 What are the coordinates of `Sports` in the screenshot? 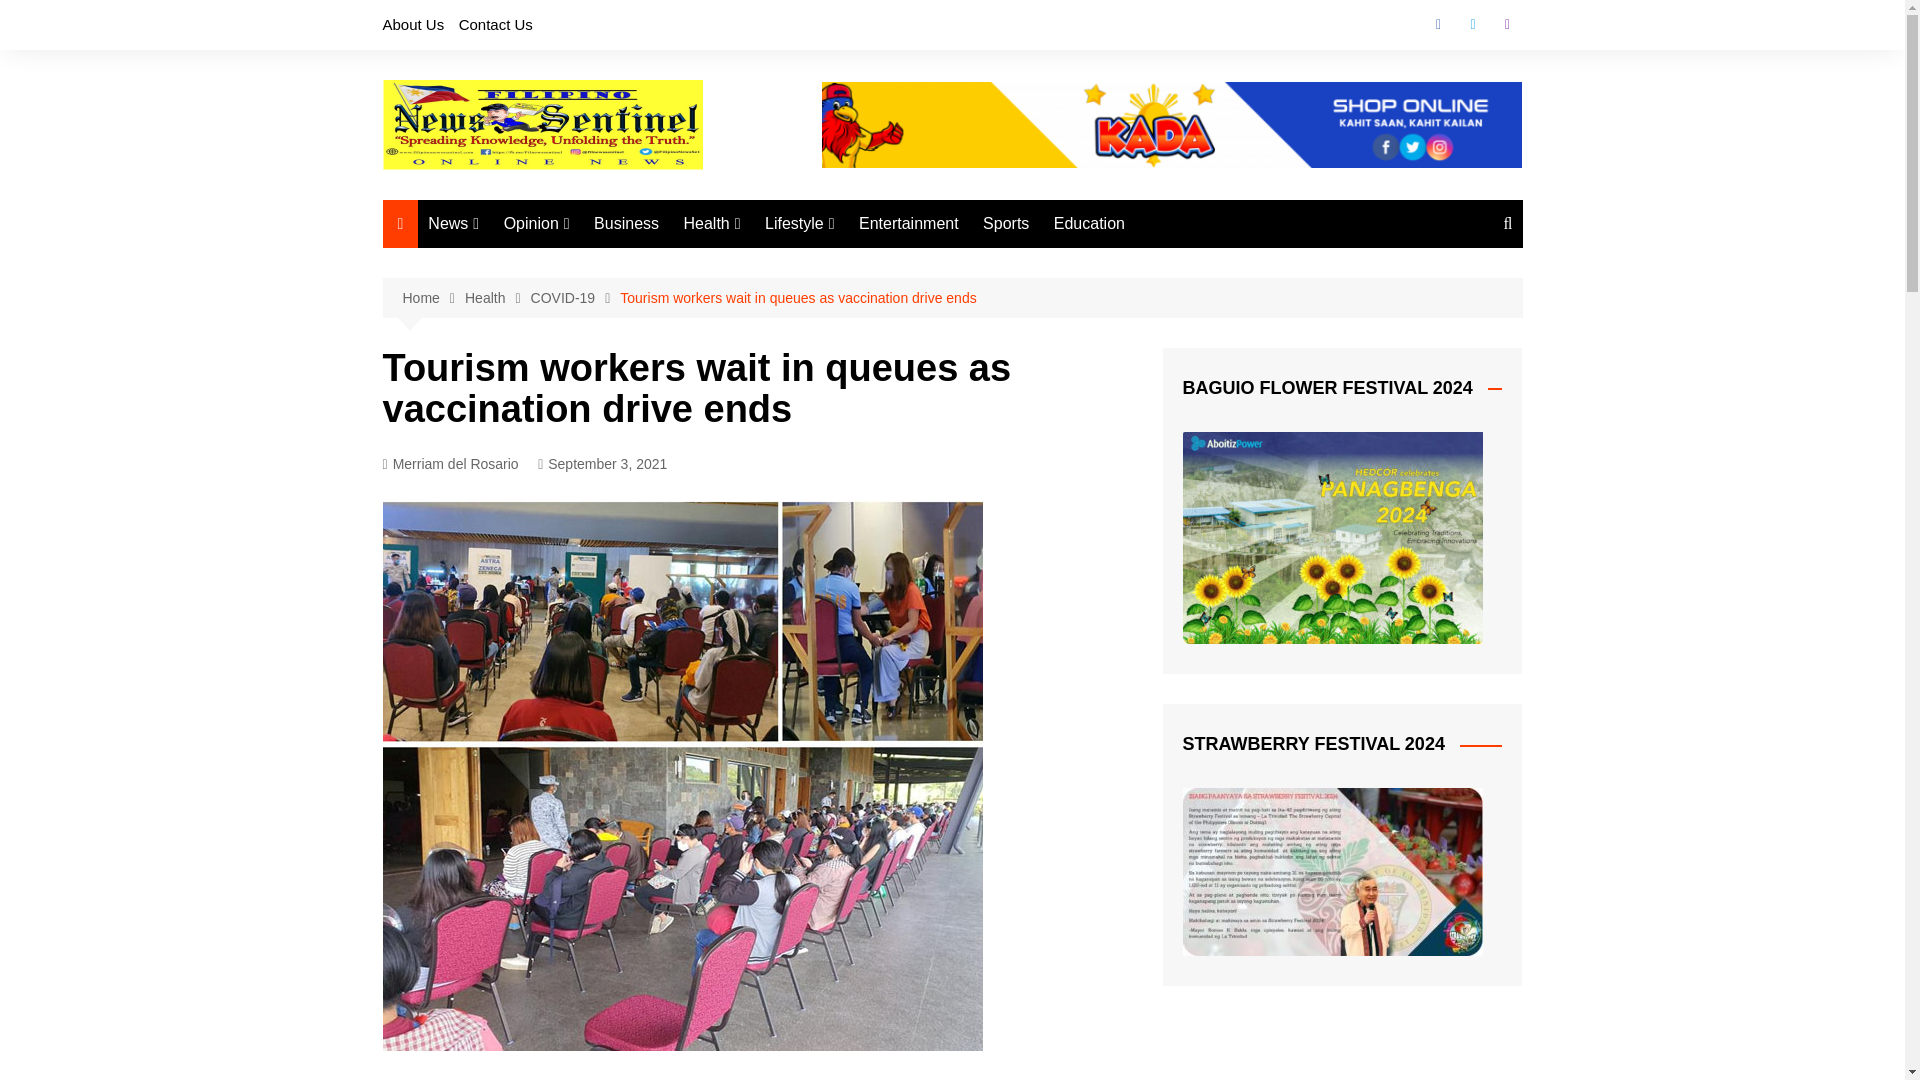 It's located at (1006, 224).